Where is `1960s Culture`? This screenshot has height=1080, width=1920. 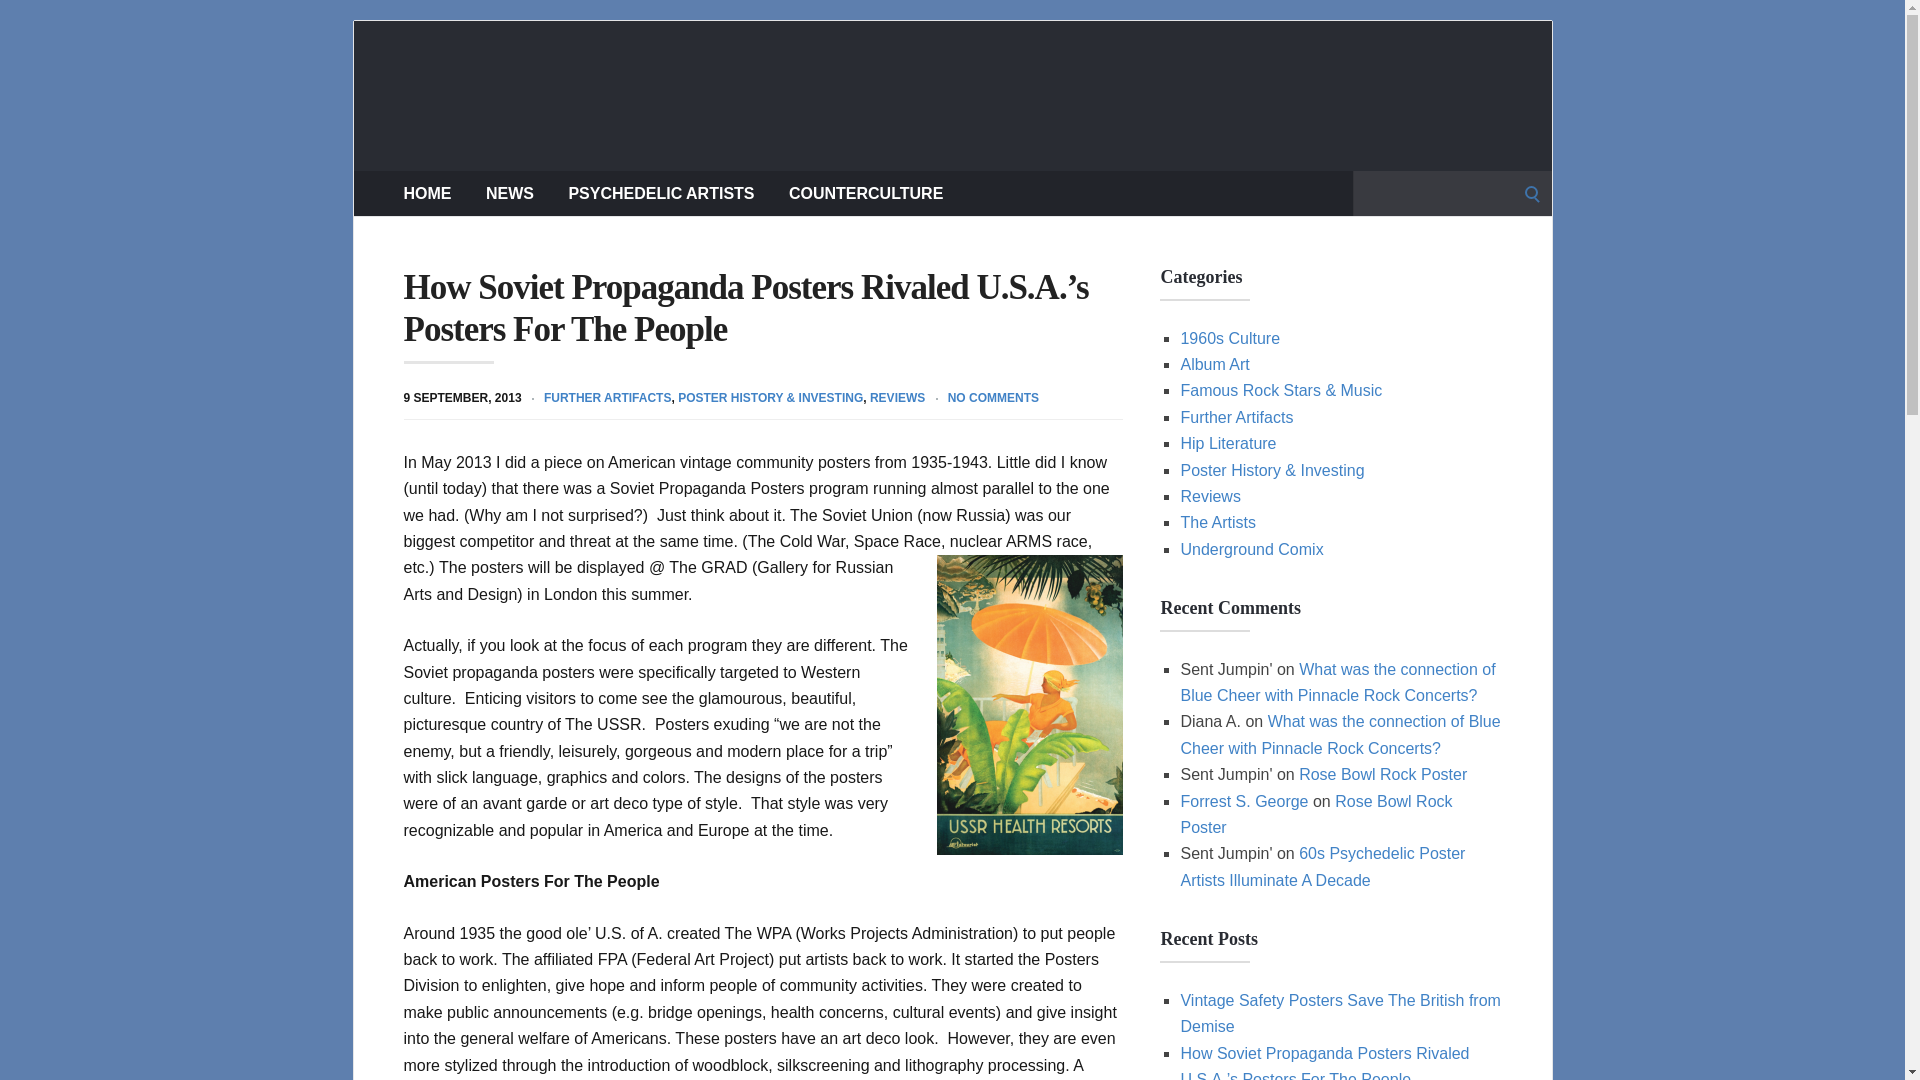
1960s Culture is located at coordinates (1230, 338).